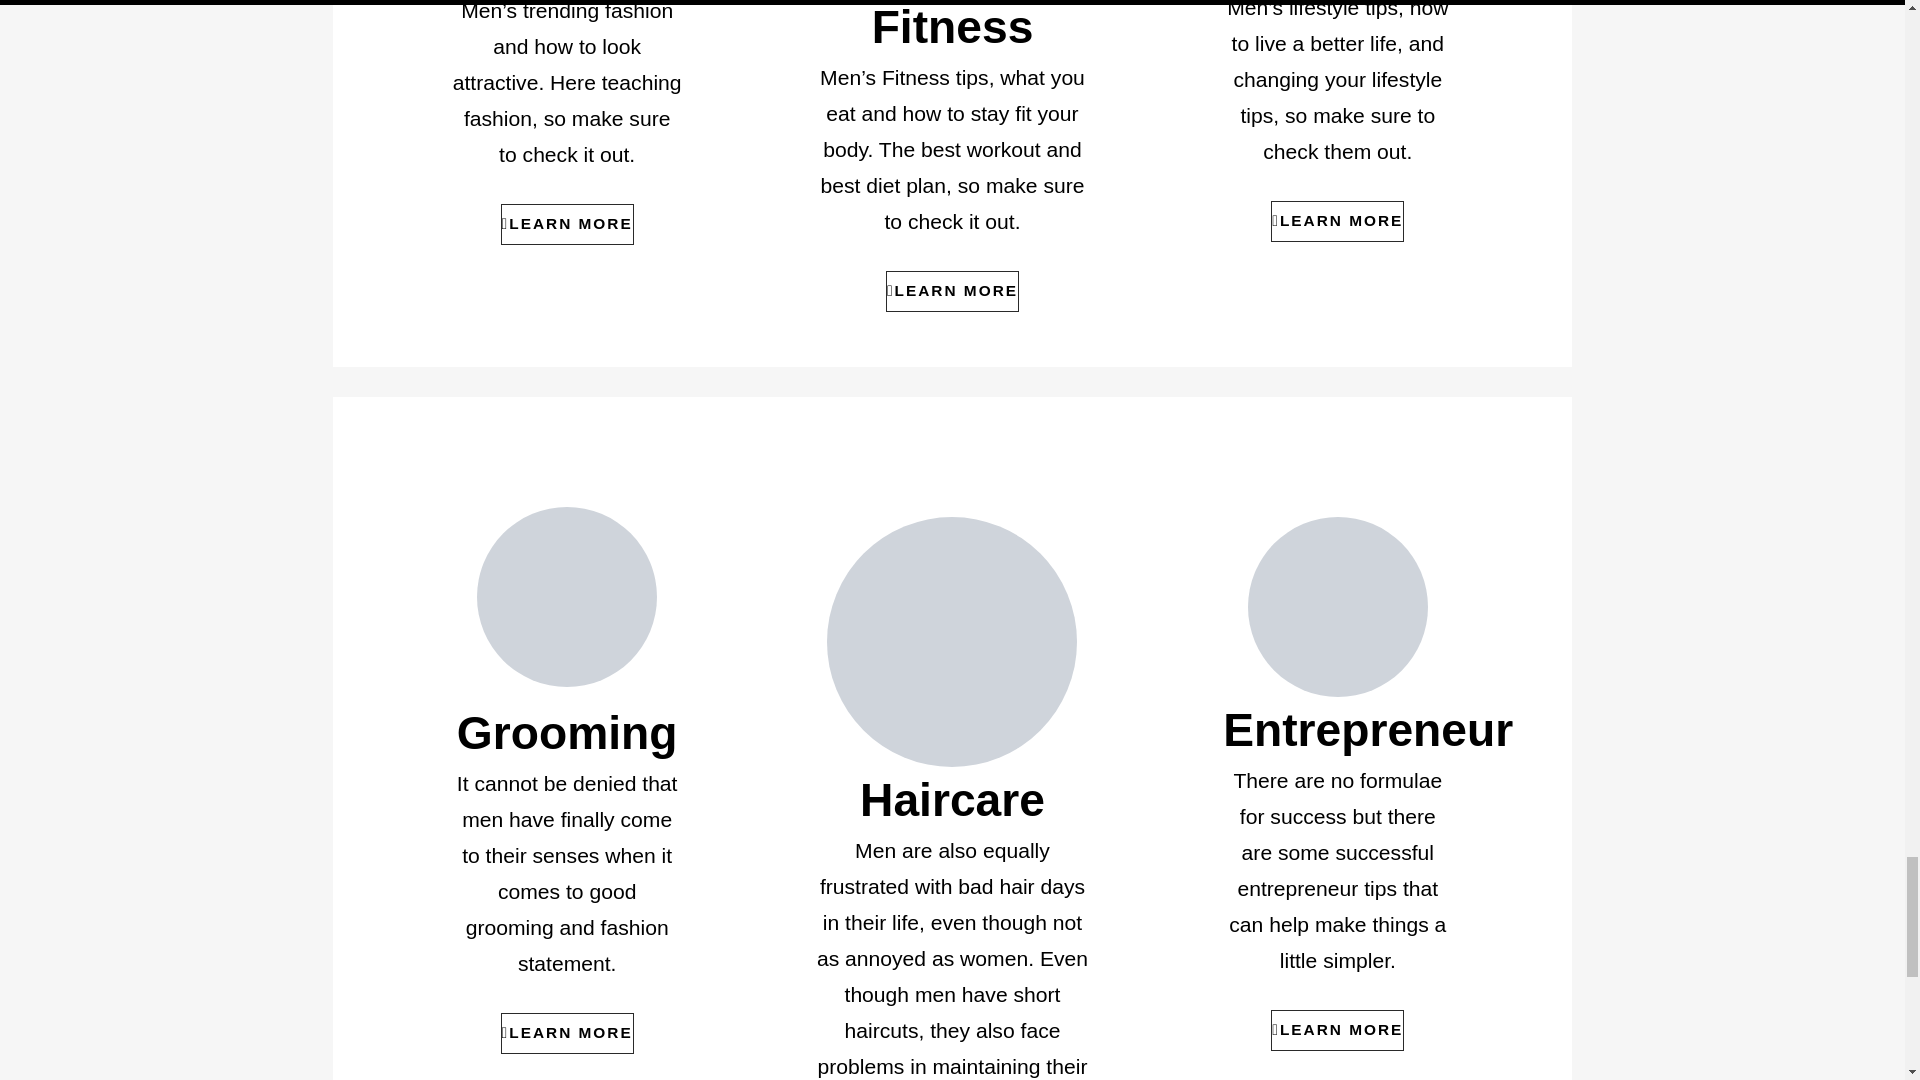  I want to click on men grooming, so click(566, 596).